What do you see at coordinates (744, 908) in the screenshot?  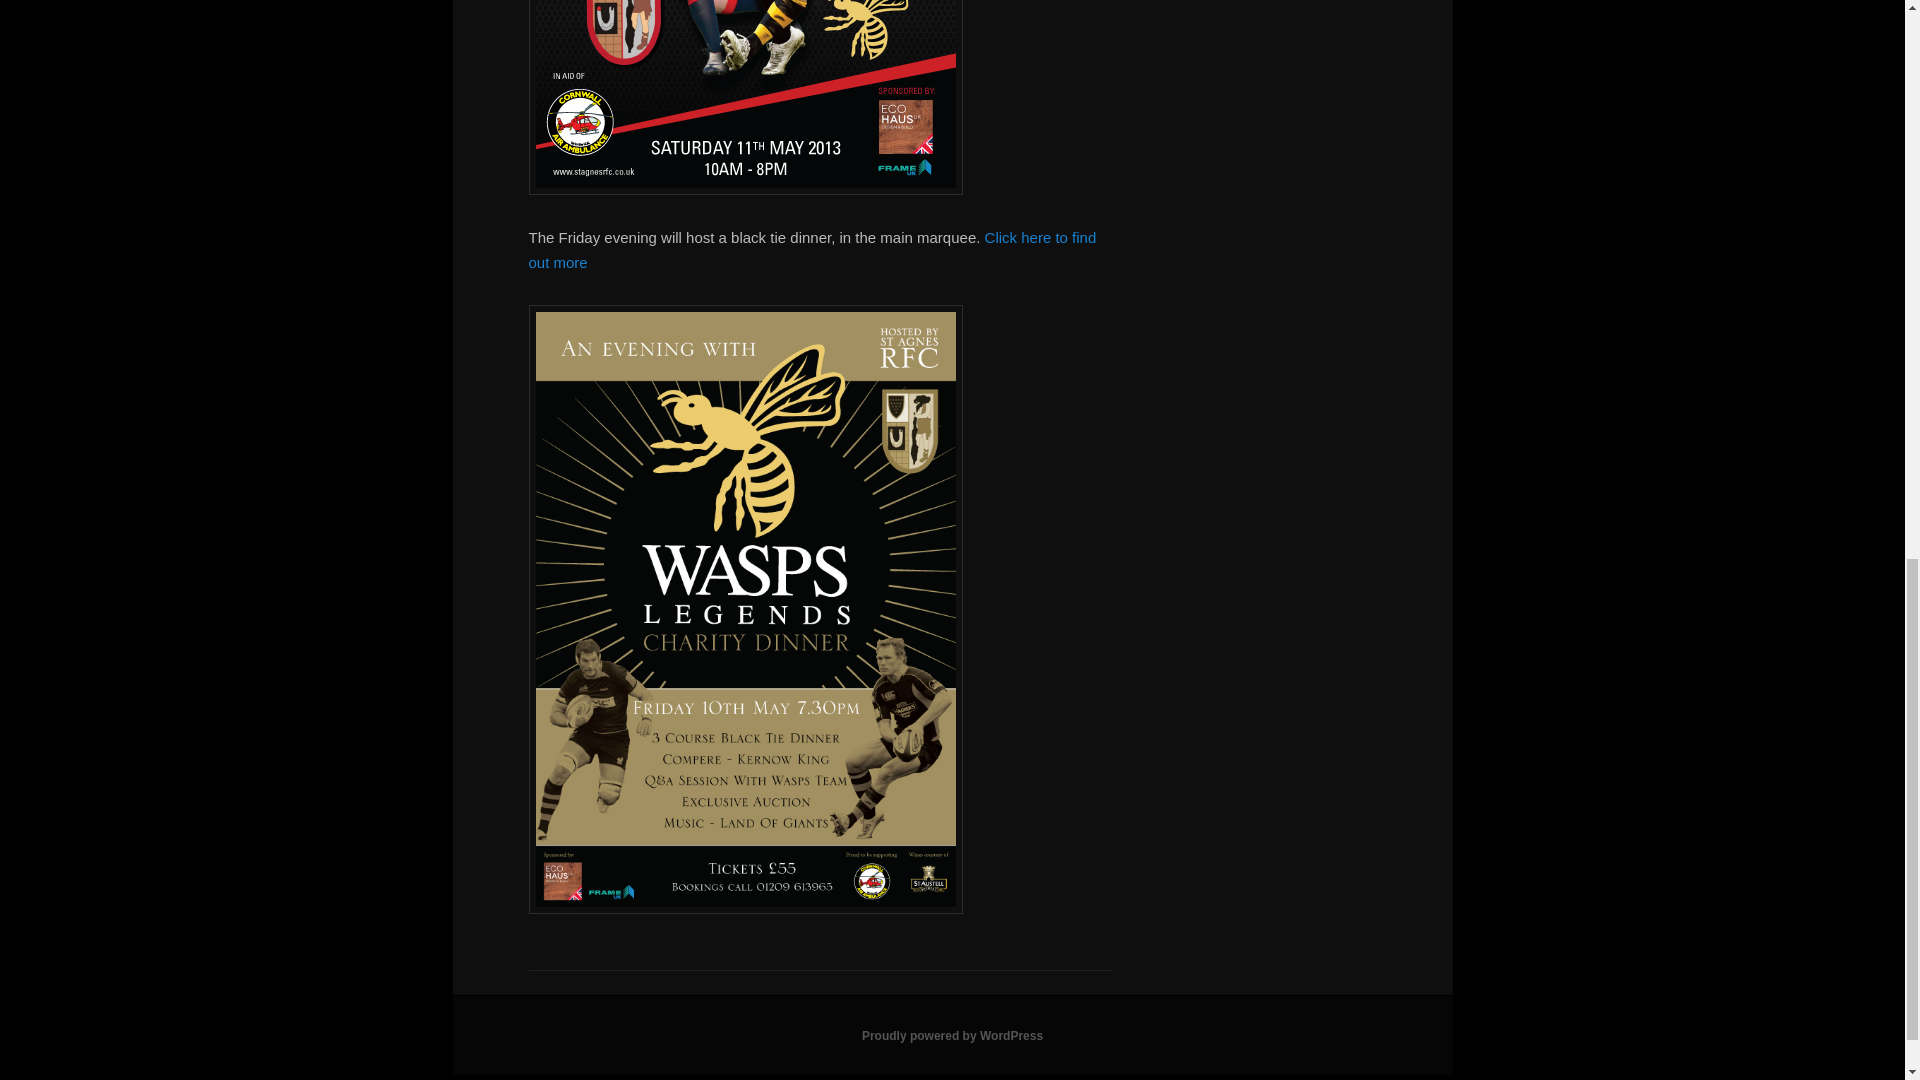 I see `Charity Dinner` at bounding box center [744, 908].